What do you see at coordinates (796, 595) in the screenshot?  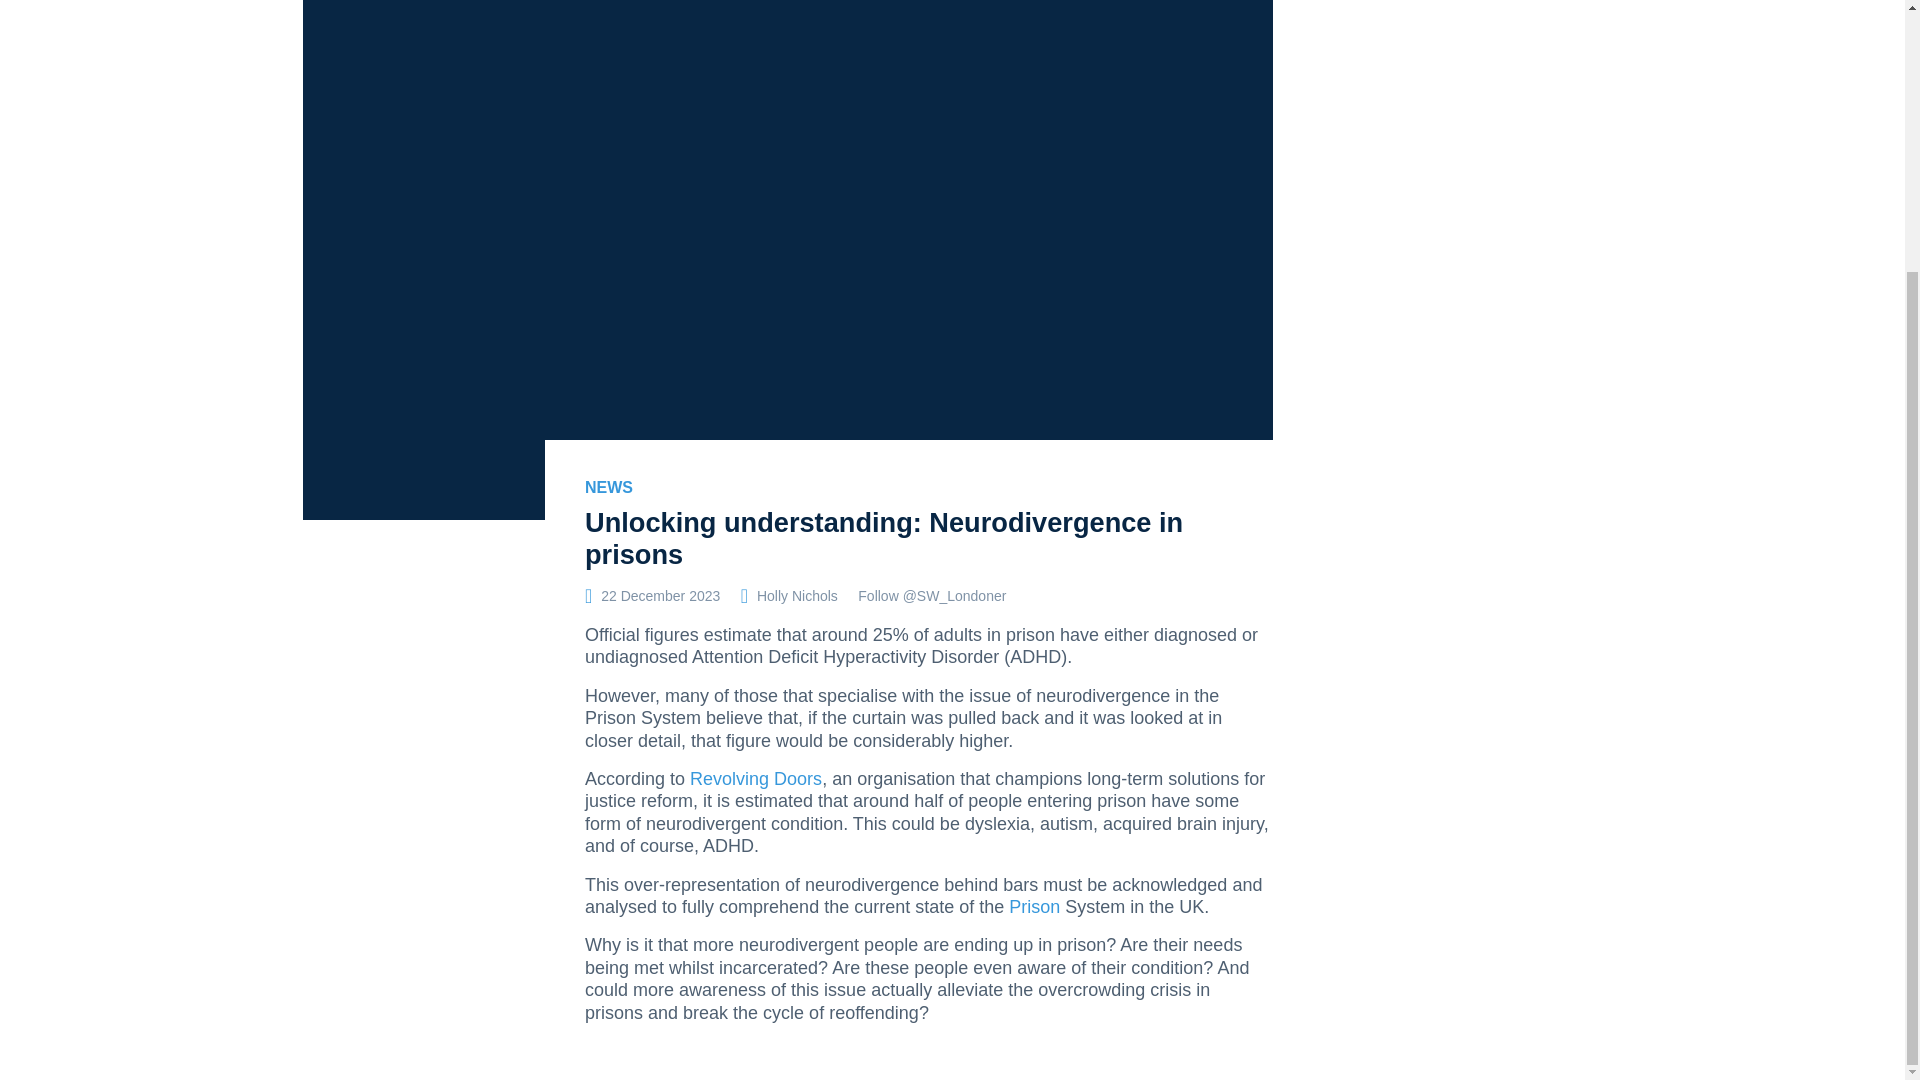 I see `Holly Nichols` at bounding box center [796, 595].